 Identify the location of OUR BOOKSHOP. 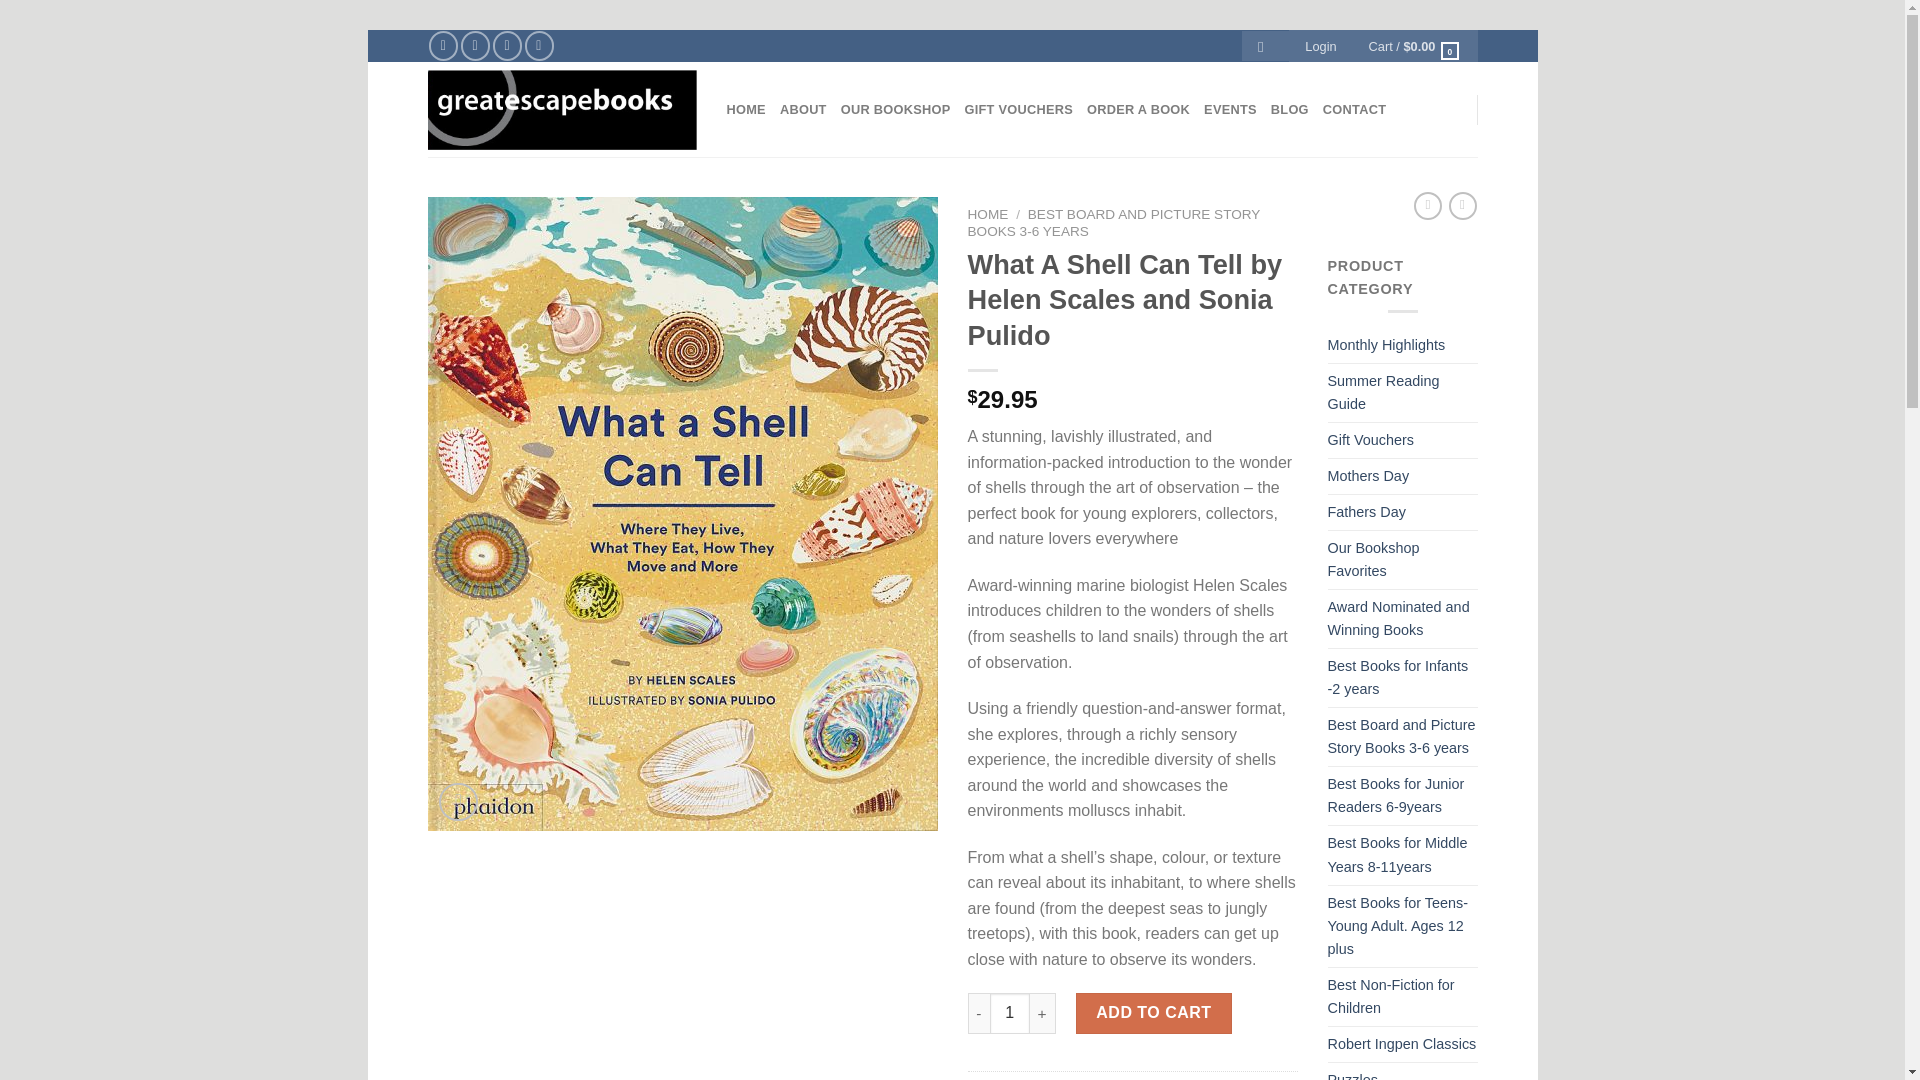
(895, 110).